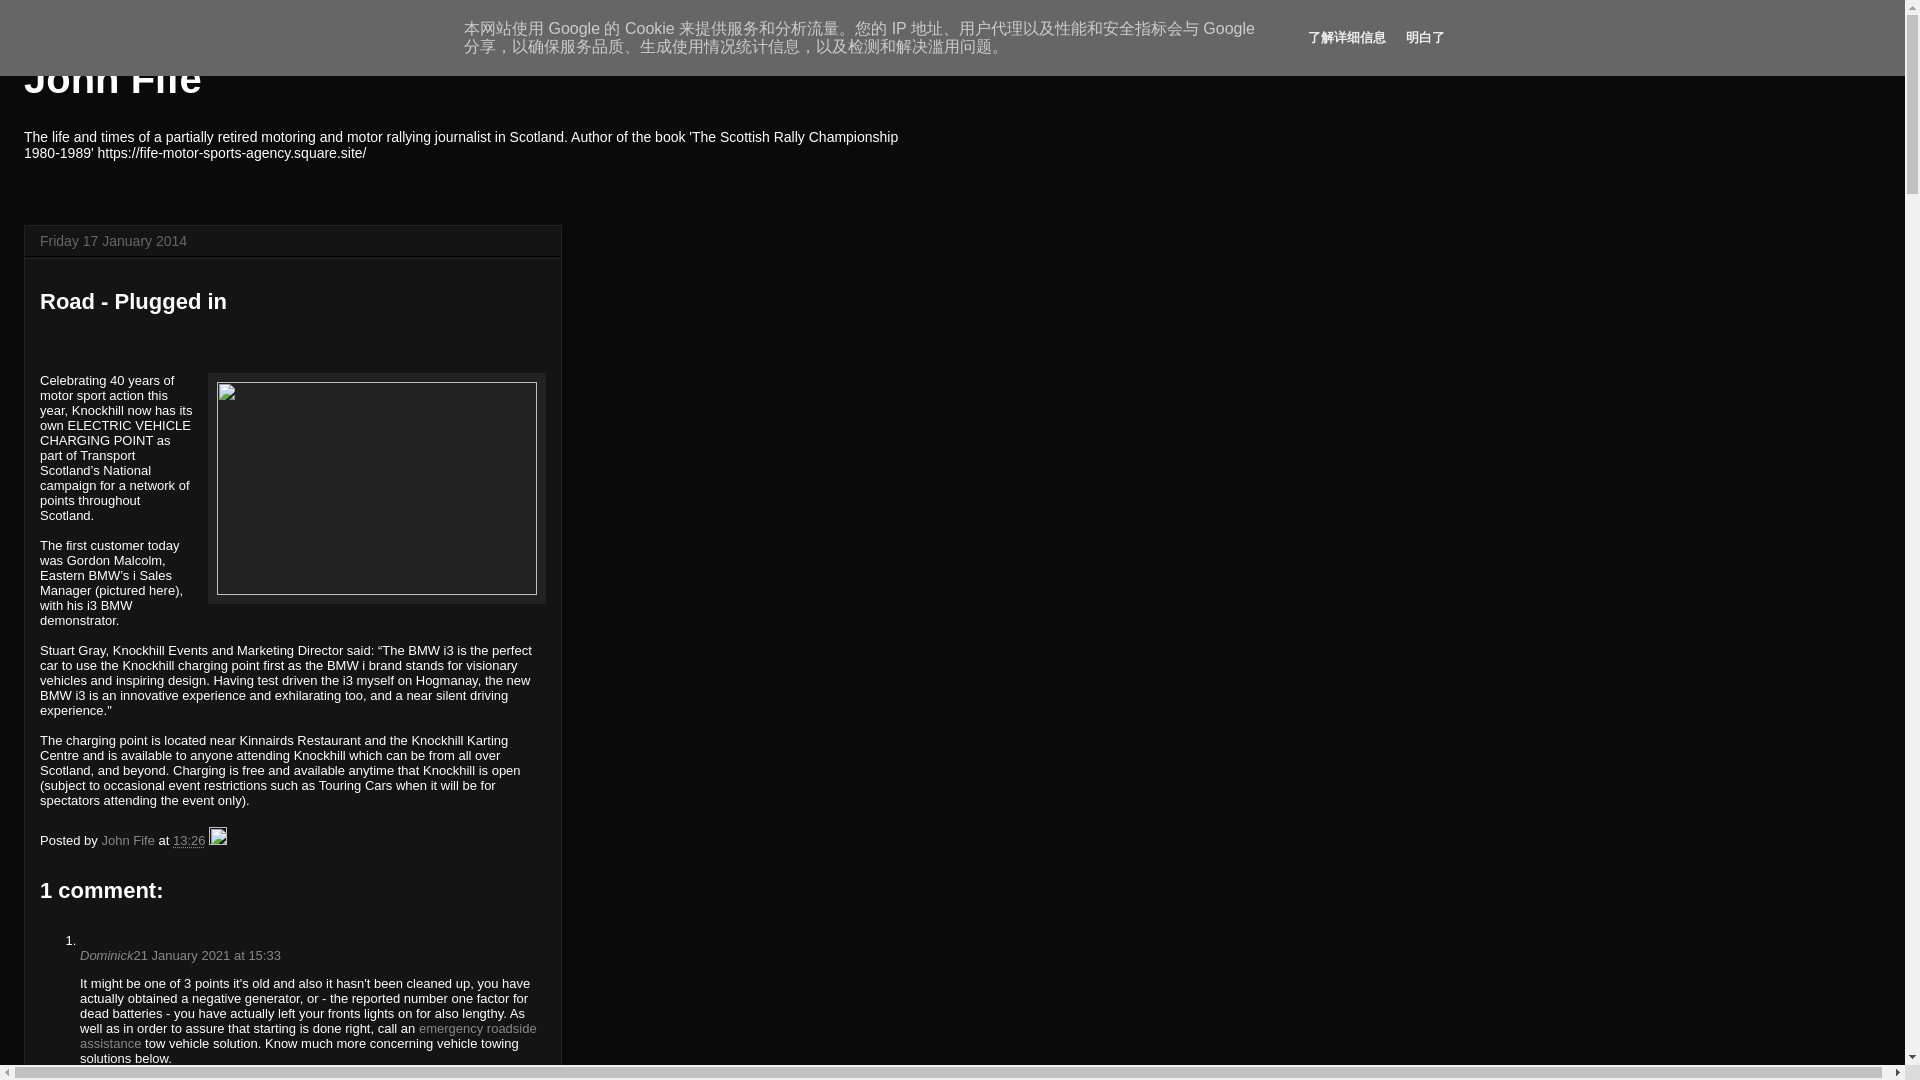  I want to click on John Fife, so click(112, 79).